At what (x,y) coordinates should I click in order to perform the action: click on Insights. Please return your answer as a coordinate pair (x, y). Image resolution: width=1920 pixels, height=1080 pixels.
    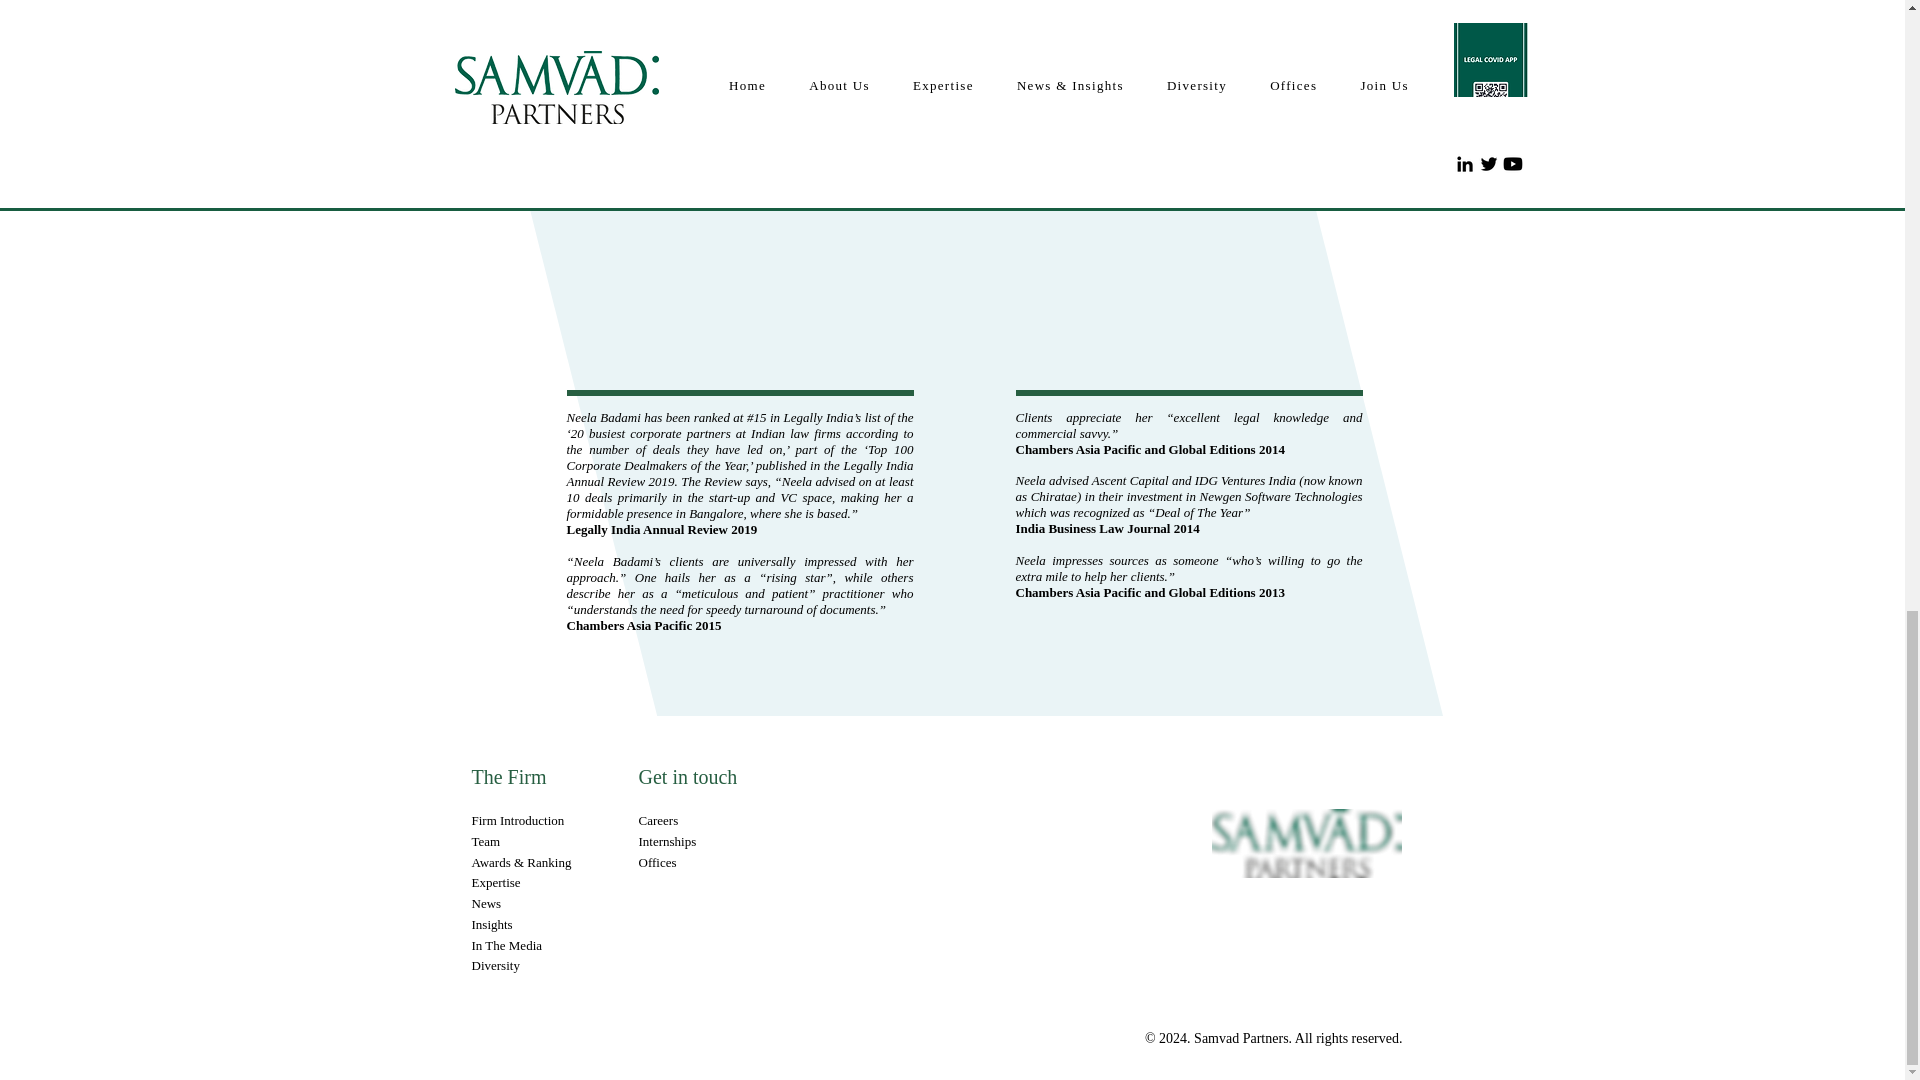
    Looking at the image, I should click on (492, 924).